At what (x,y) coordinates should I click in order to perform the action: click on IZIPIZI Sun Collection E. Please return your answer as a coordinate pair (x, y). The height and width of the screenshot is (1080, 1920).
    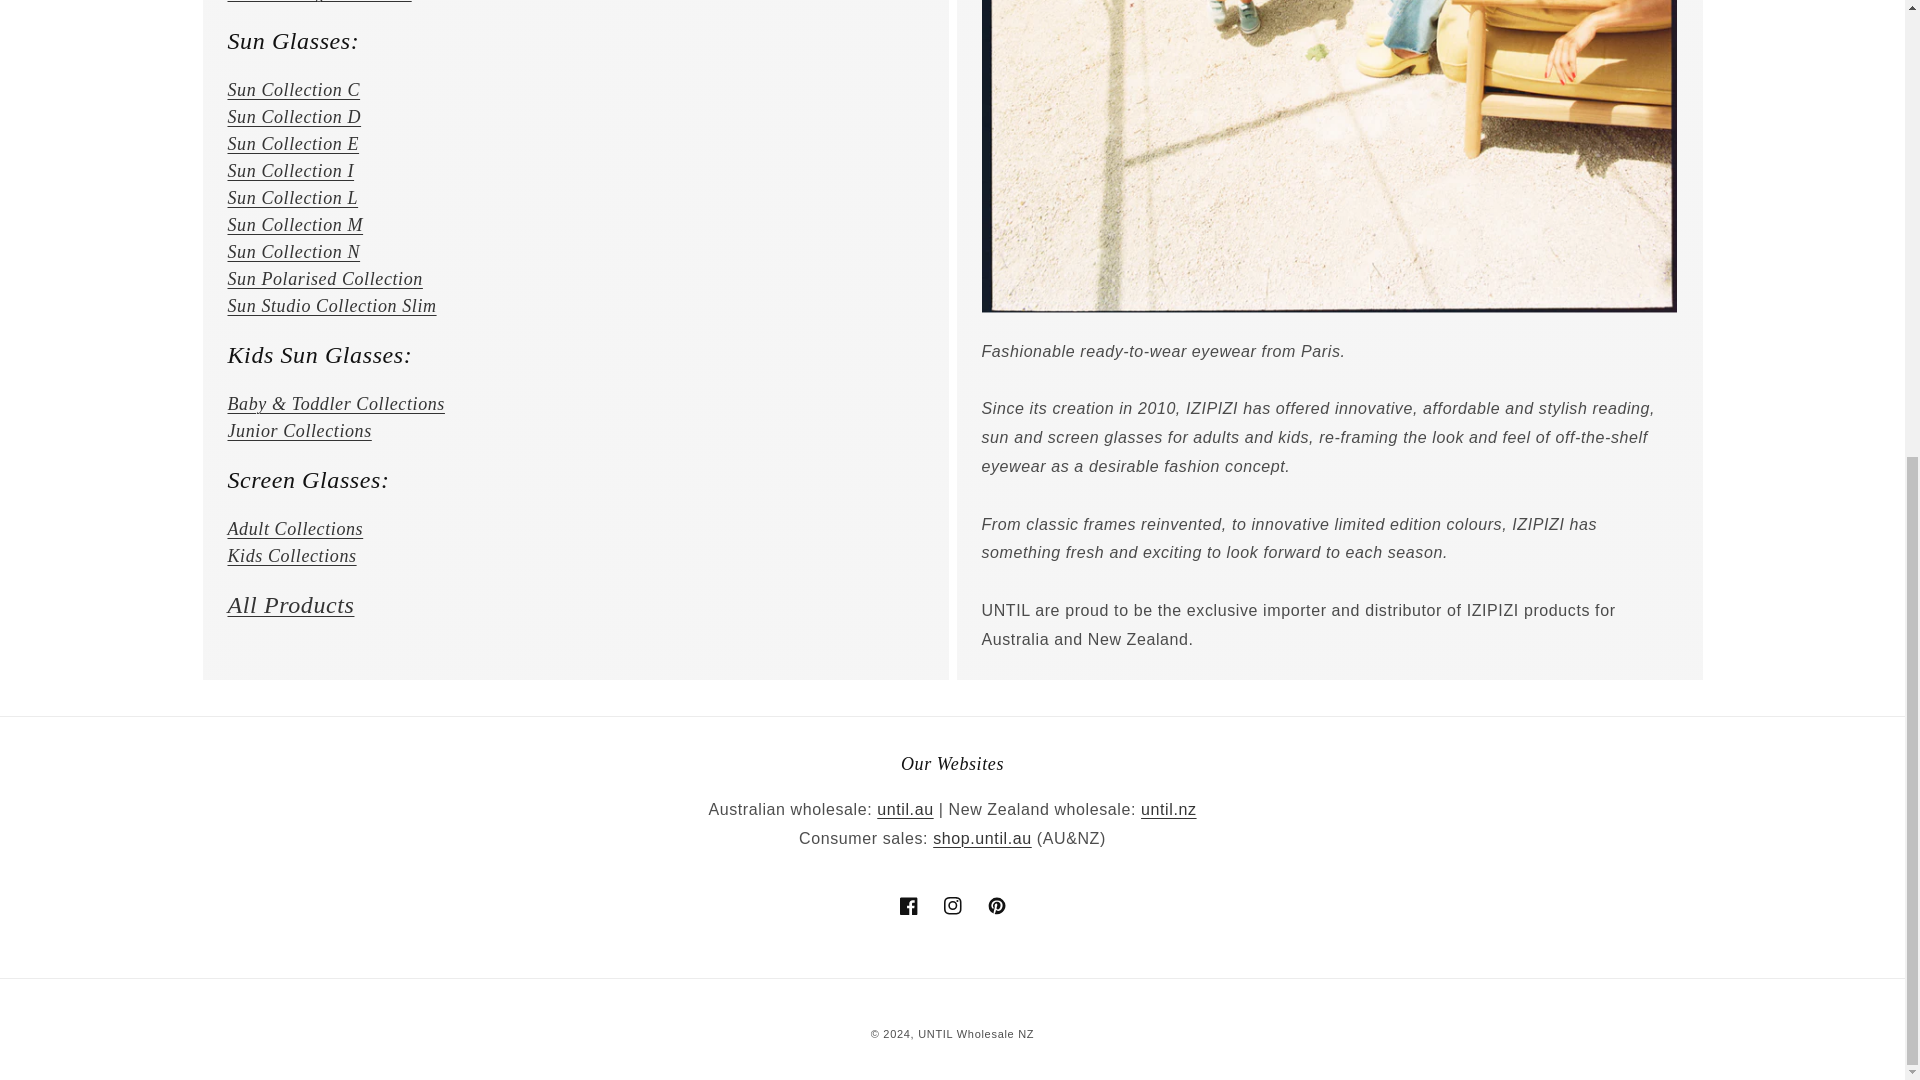
    Looking at the image, I should click on (294, 144).